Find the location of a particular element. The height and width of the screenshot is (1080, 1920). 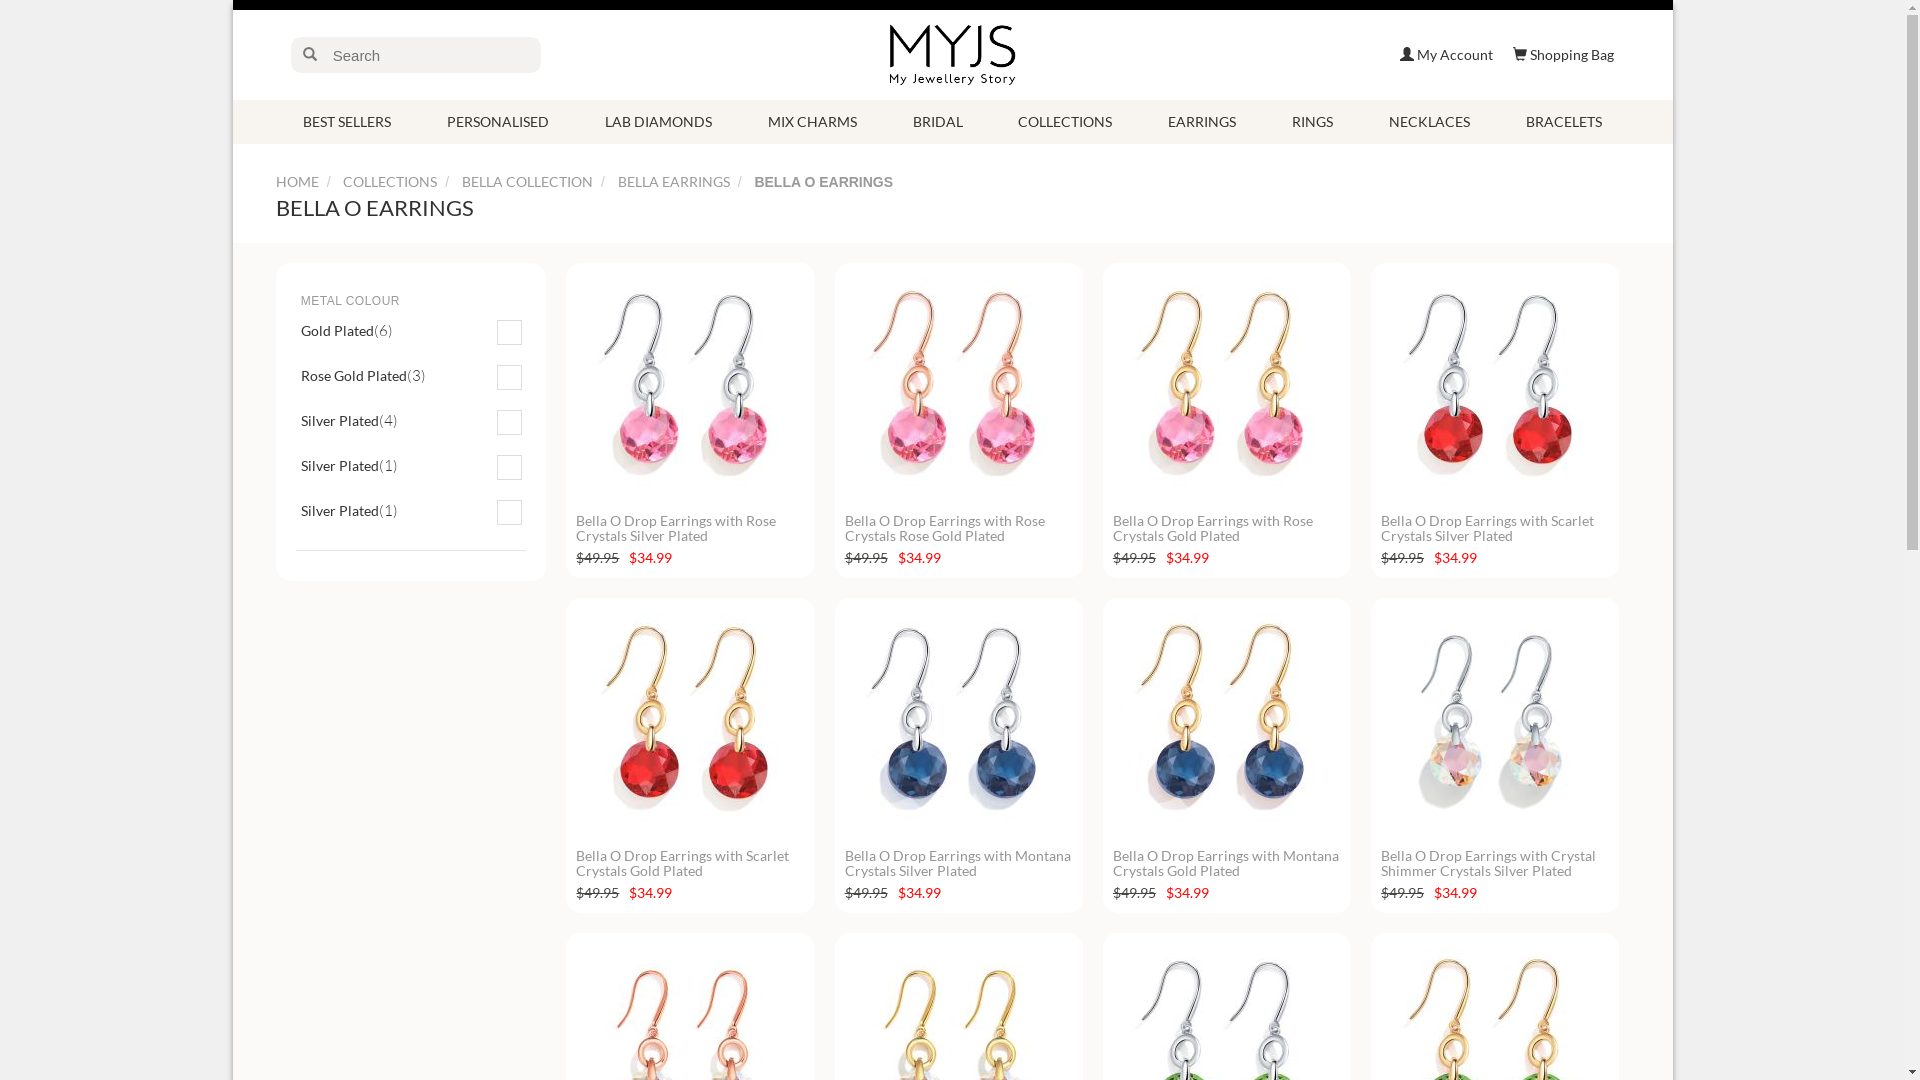

BELLA EARRINGS is located at coordinates (676, 182).